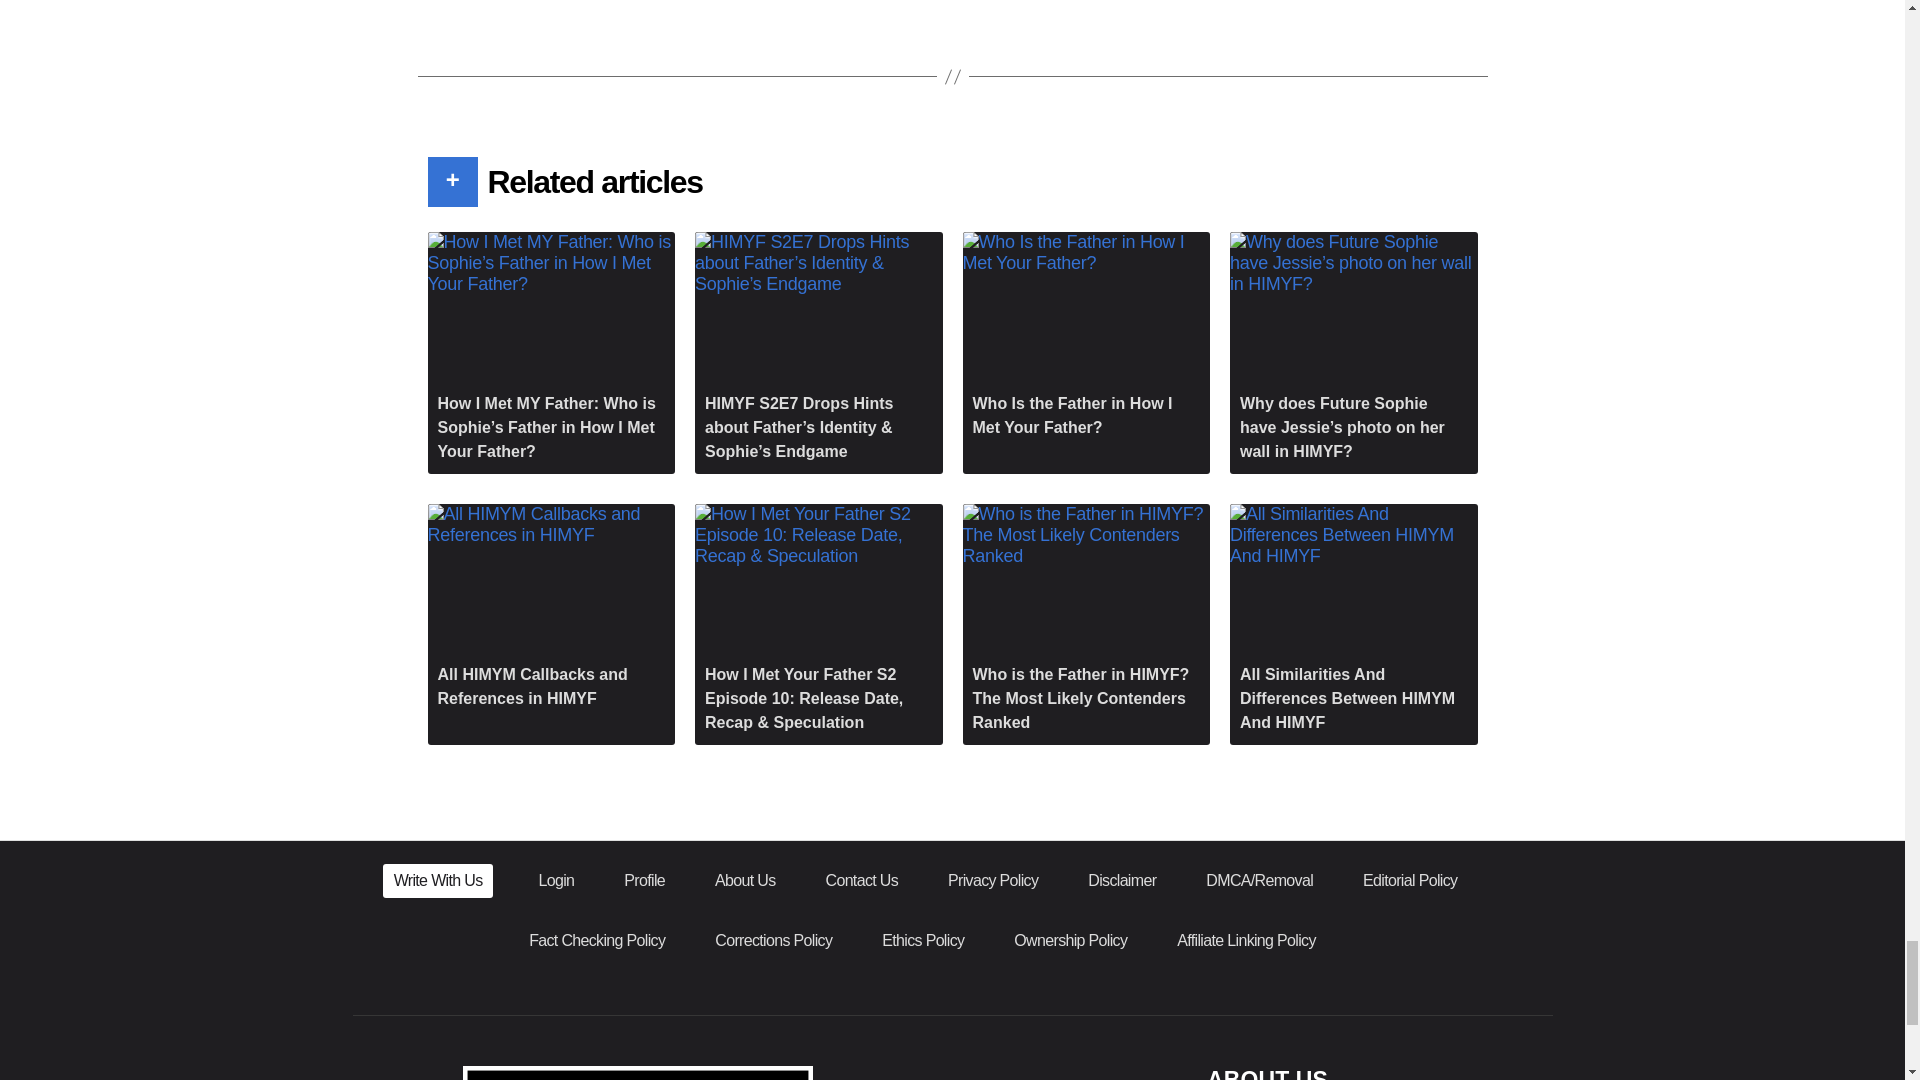 Image resolution: width=1920 pixels, height=1080 pixels. What do you see at coordinates (552, 612) in the screenshot?
I see `All HIMYM Callbacks and References in HIMYF` at bounding box center [552, 612].